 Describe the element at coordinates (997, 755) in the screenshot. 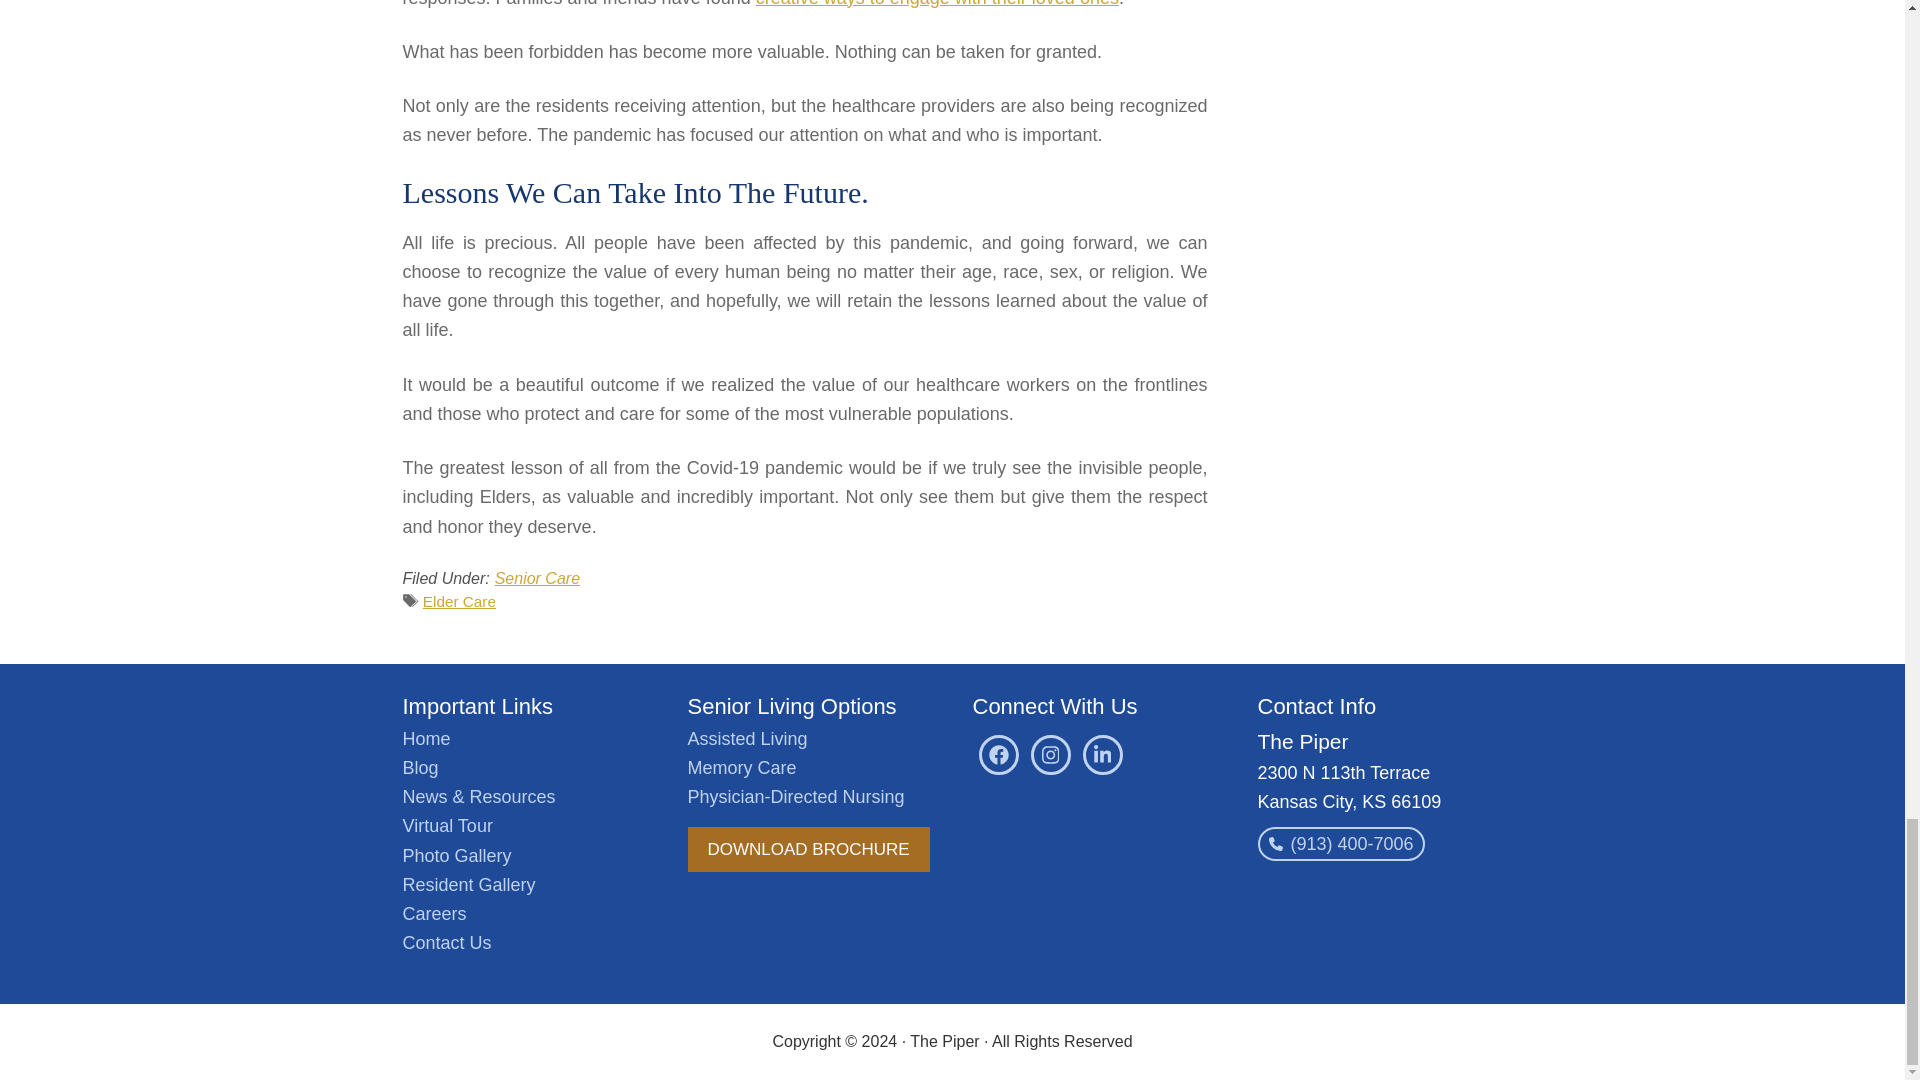

I see `Facebook` at that location.